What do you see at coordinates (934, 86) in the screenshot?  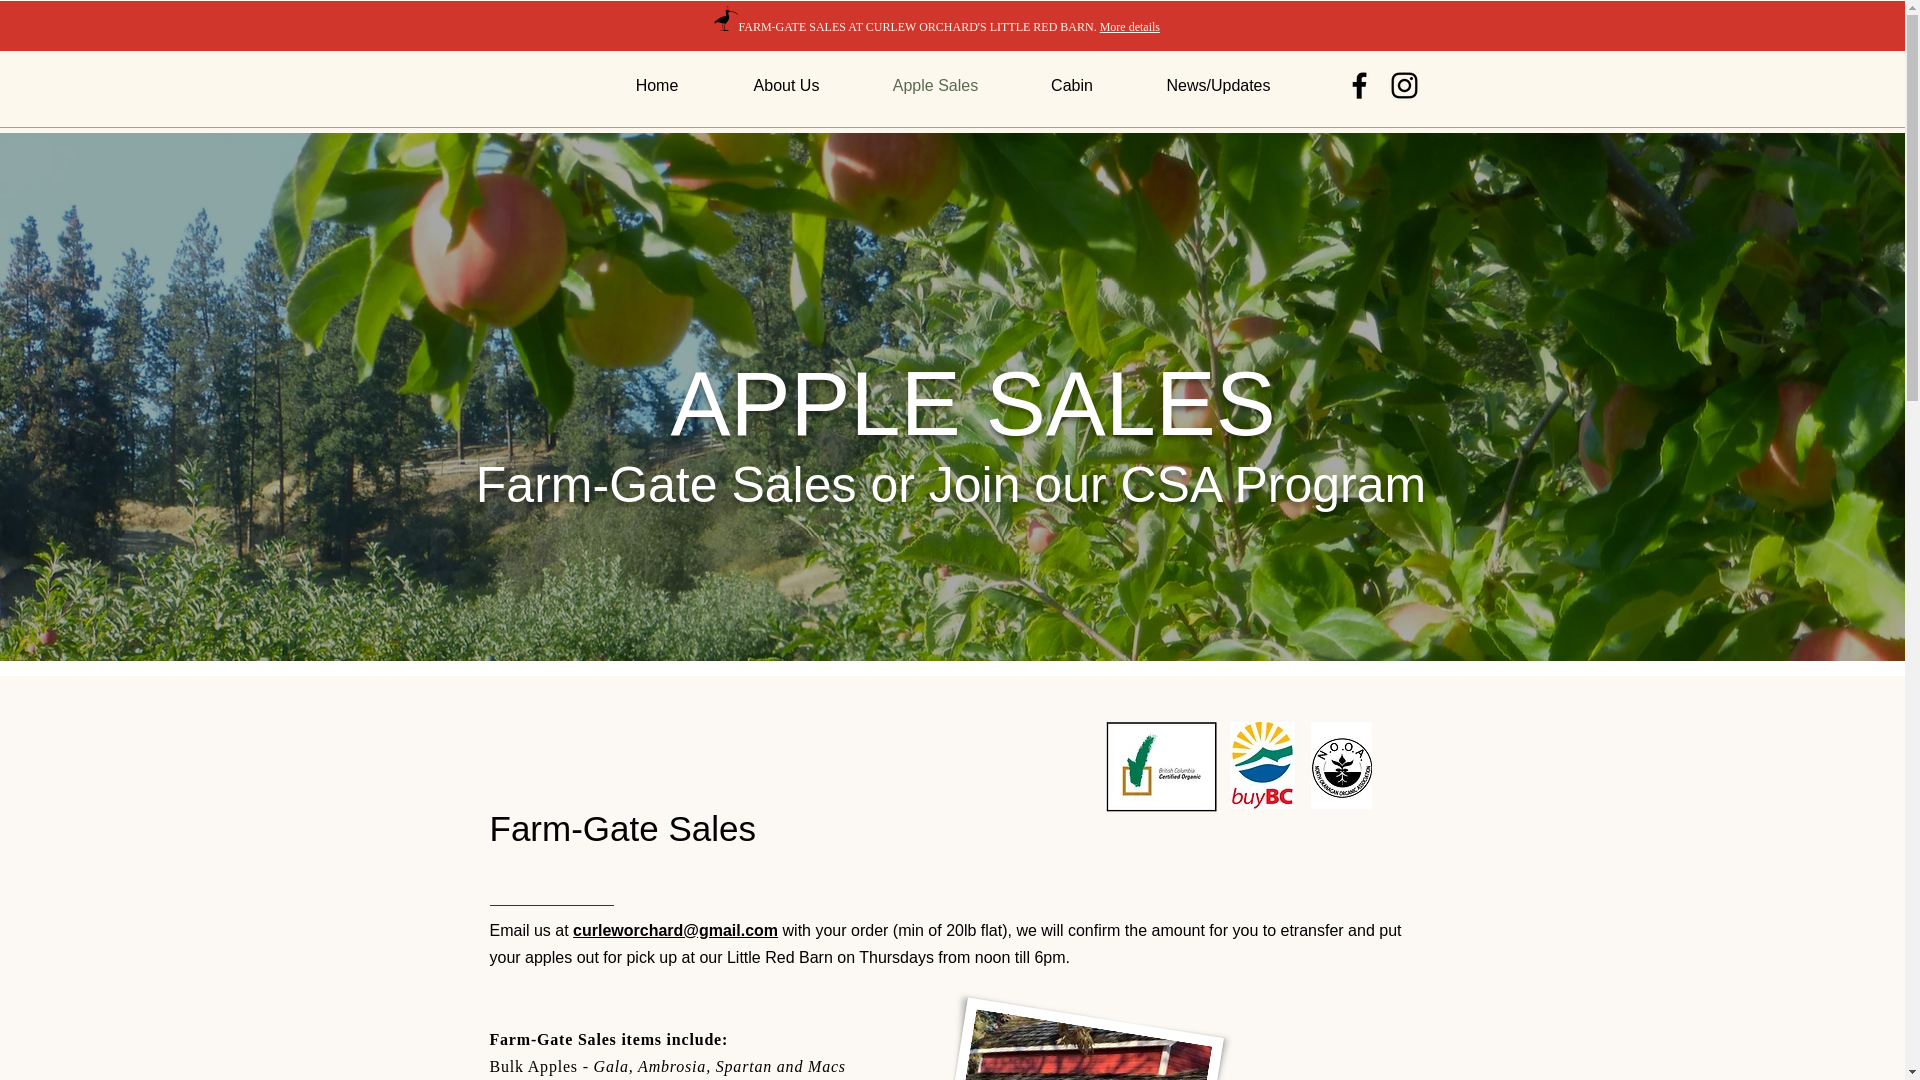 I see `Apple Sales` at bounding box center [934, 86].